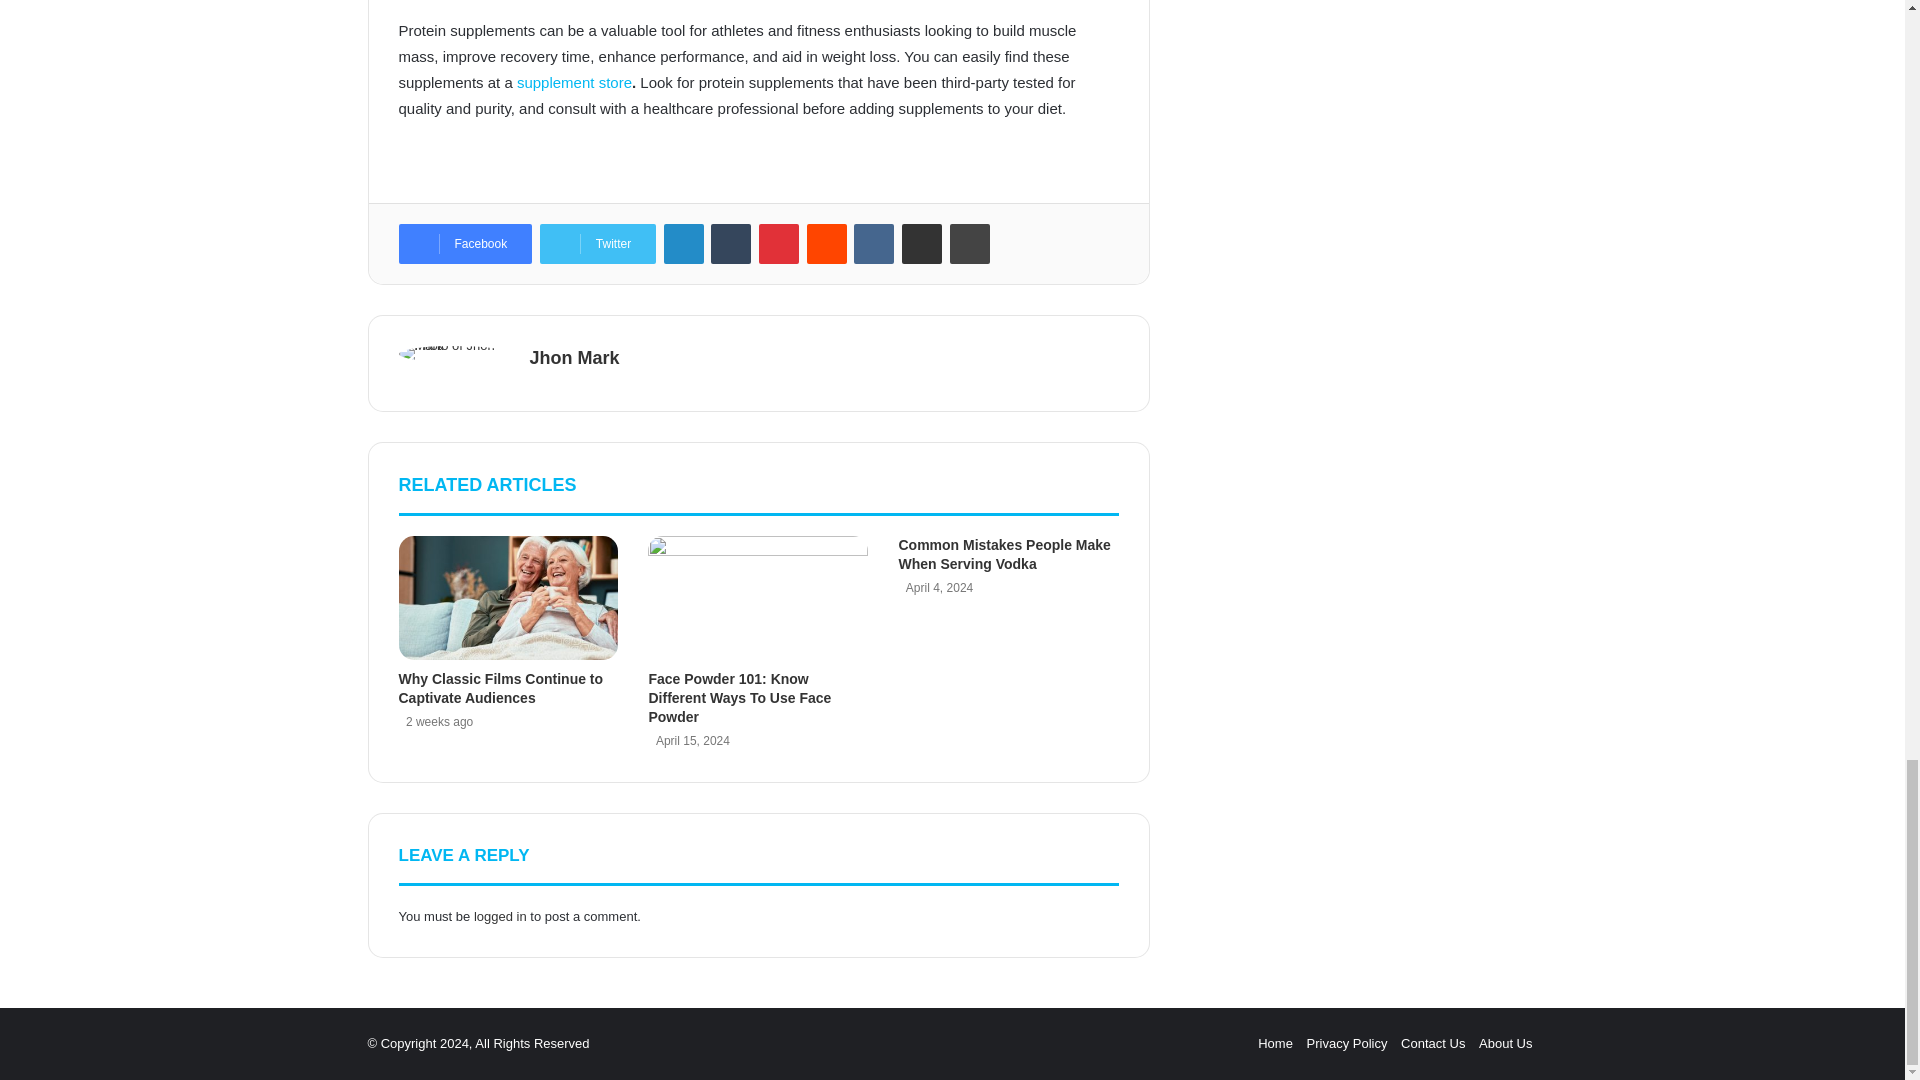  What do you see at coordinates (970, 243) in the screenshot?
I see `Print` at bounding box center [970, 243].